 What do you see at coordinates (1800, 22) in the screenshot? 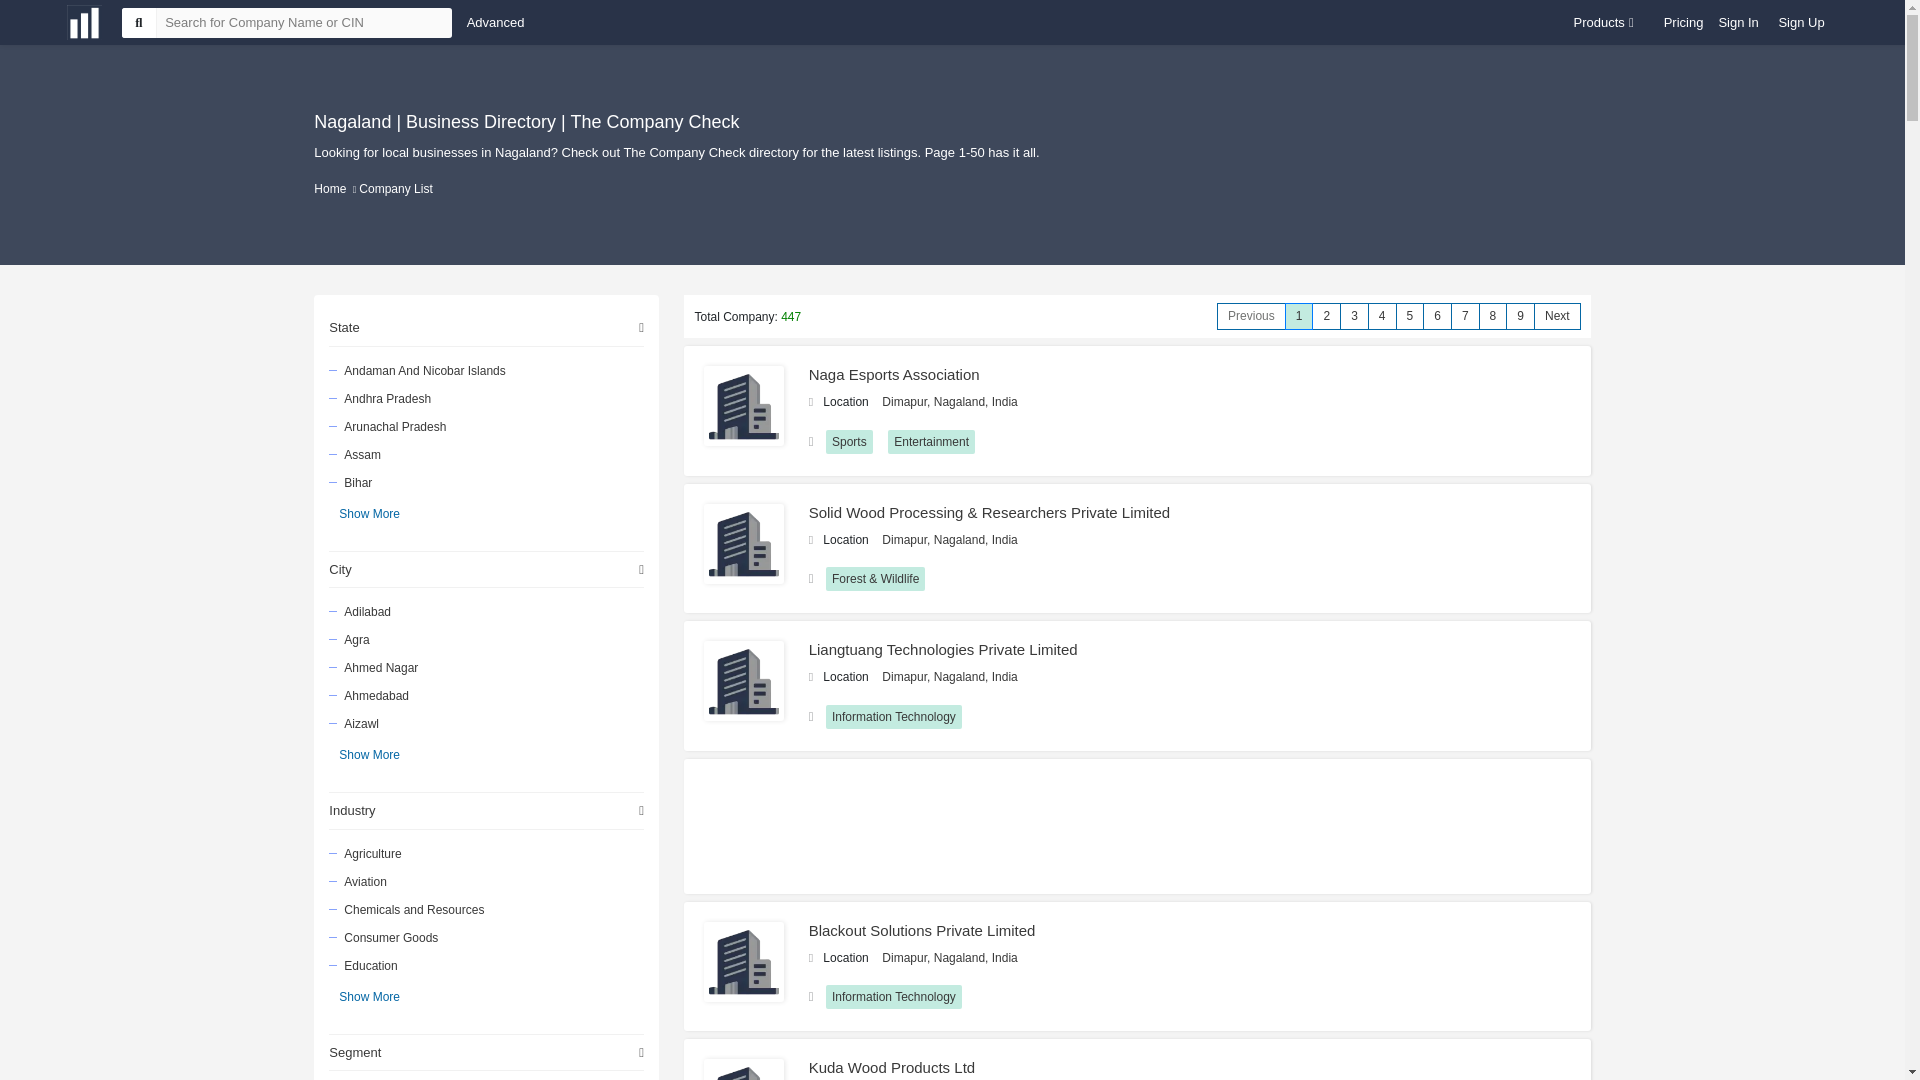
I see `Sign Up` at bounding box center [1800, 22].